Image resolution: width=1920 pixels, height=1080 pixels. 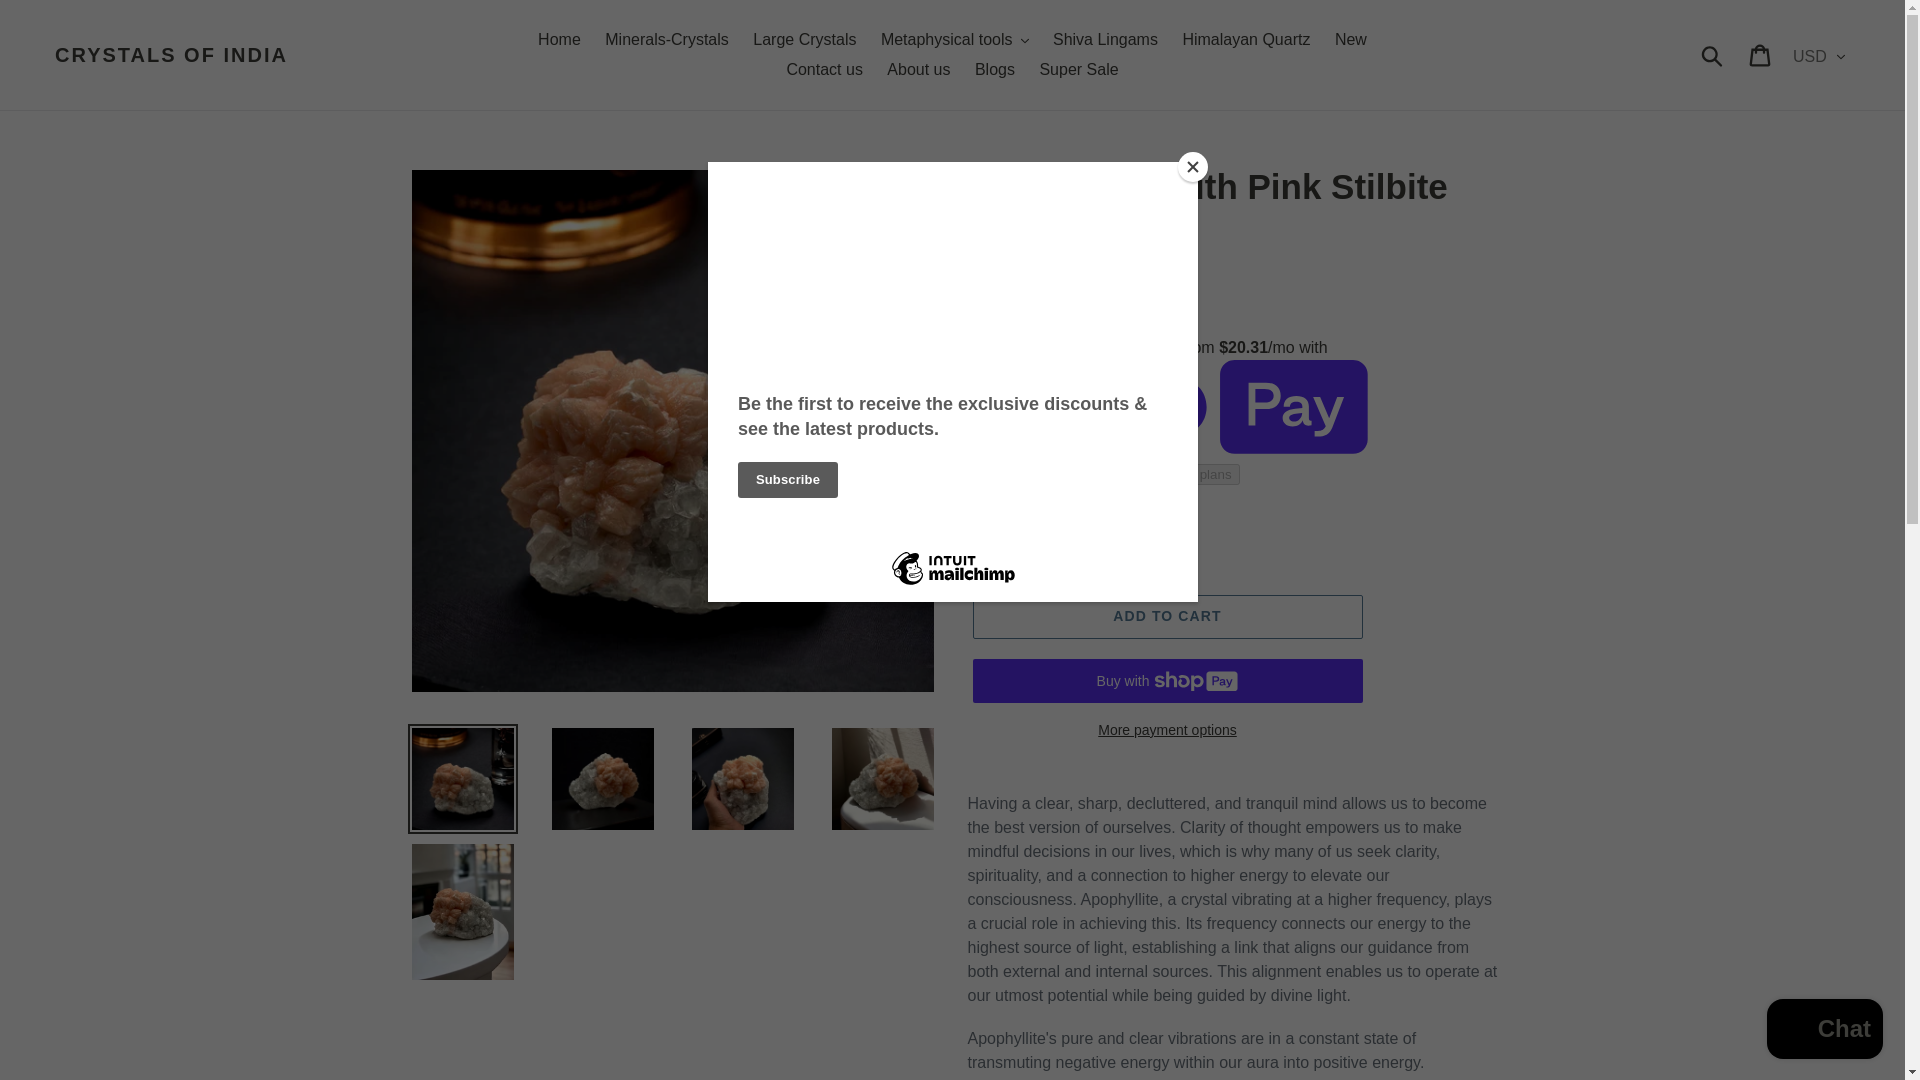 What do you see at coordinates (560, 40) in the screenshot?
I see `Home` at bounding box center [560, 40].